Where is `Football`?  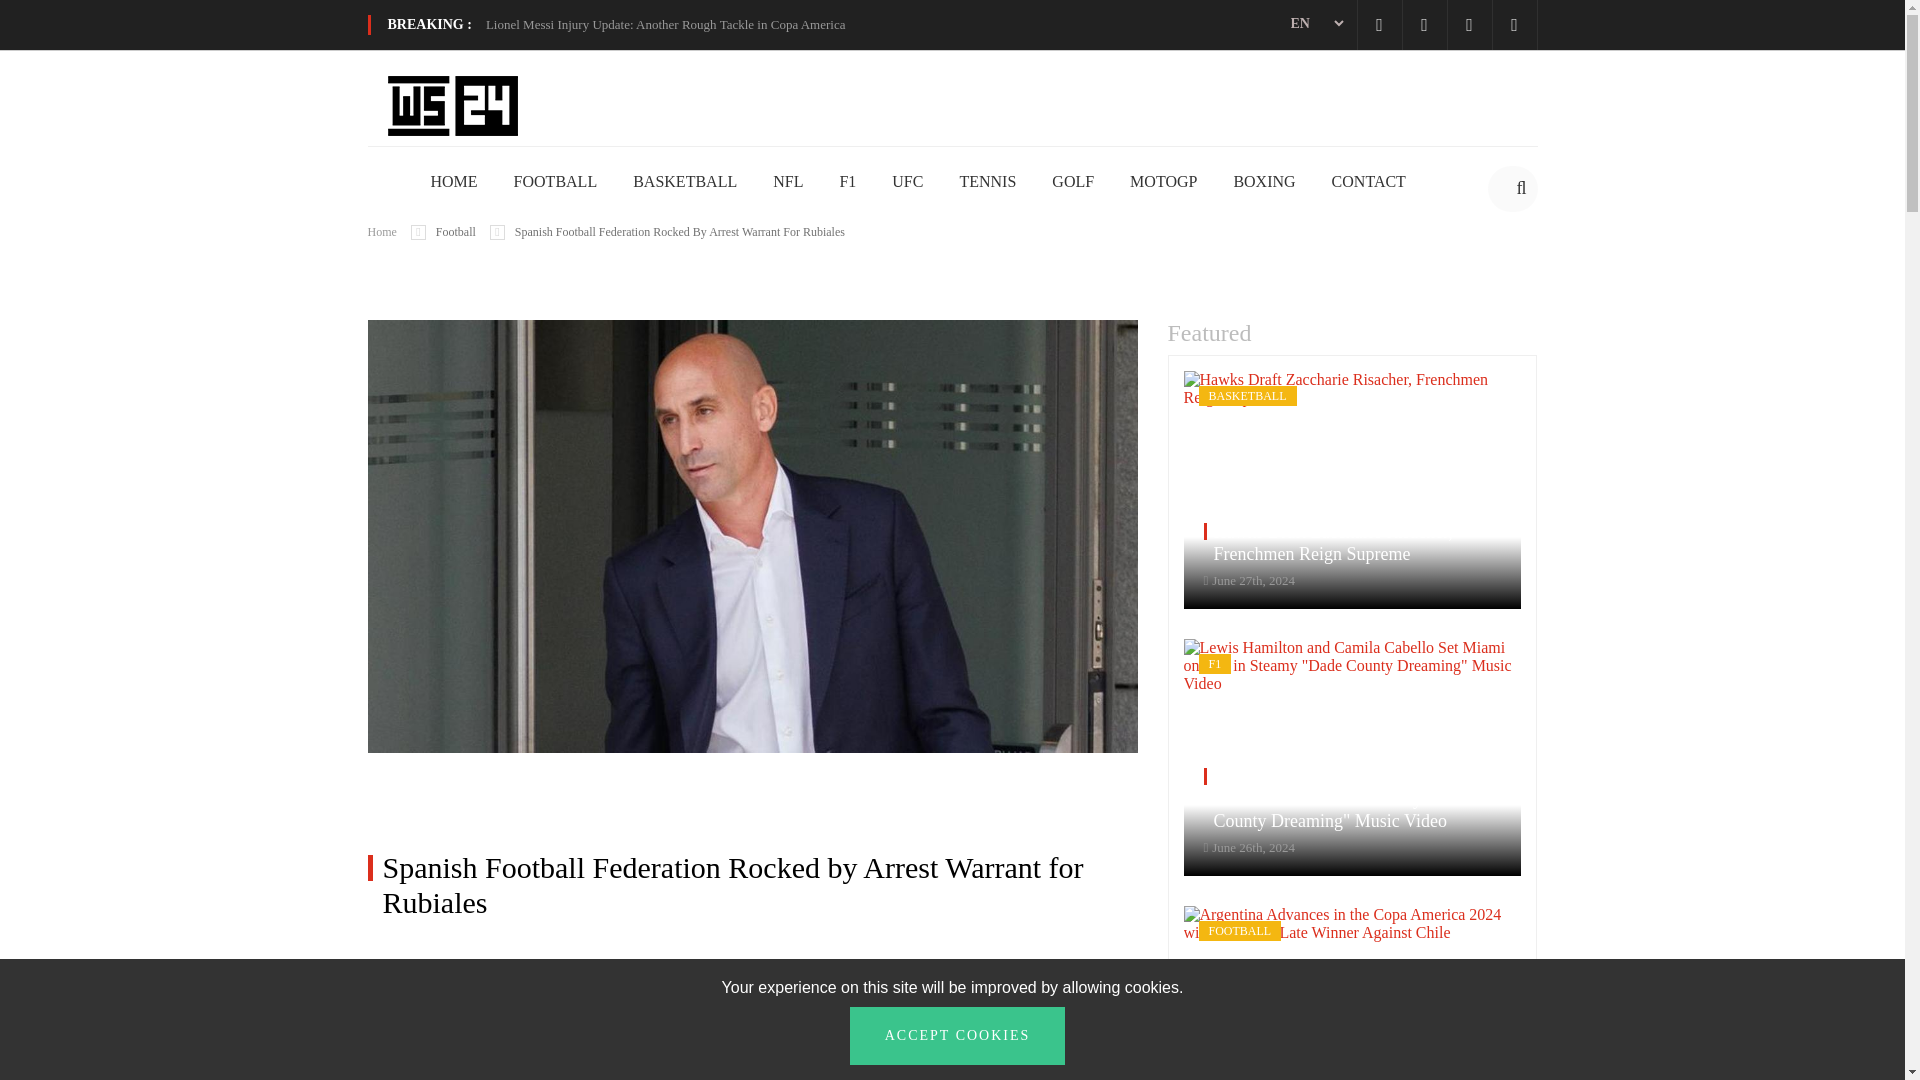
Football is located at coordinates (556, 182).